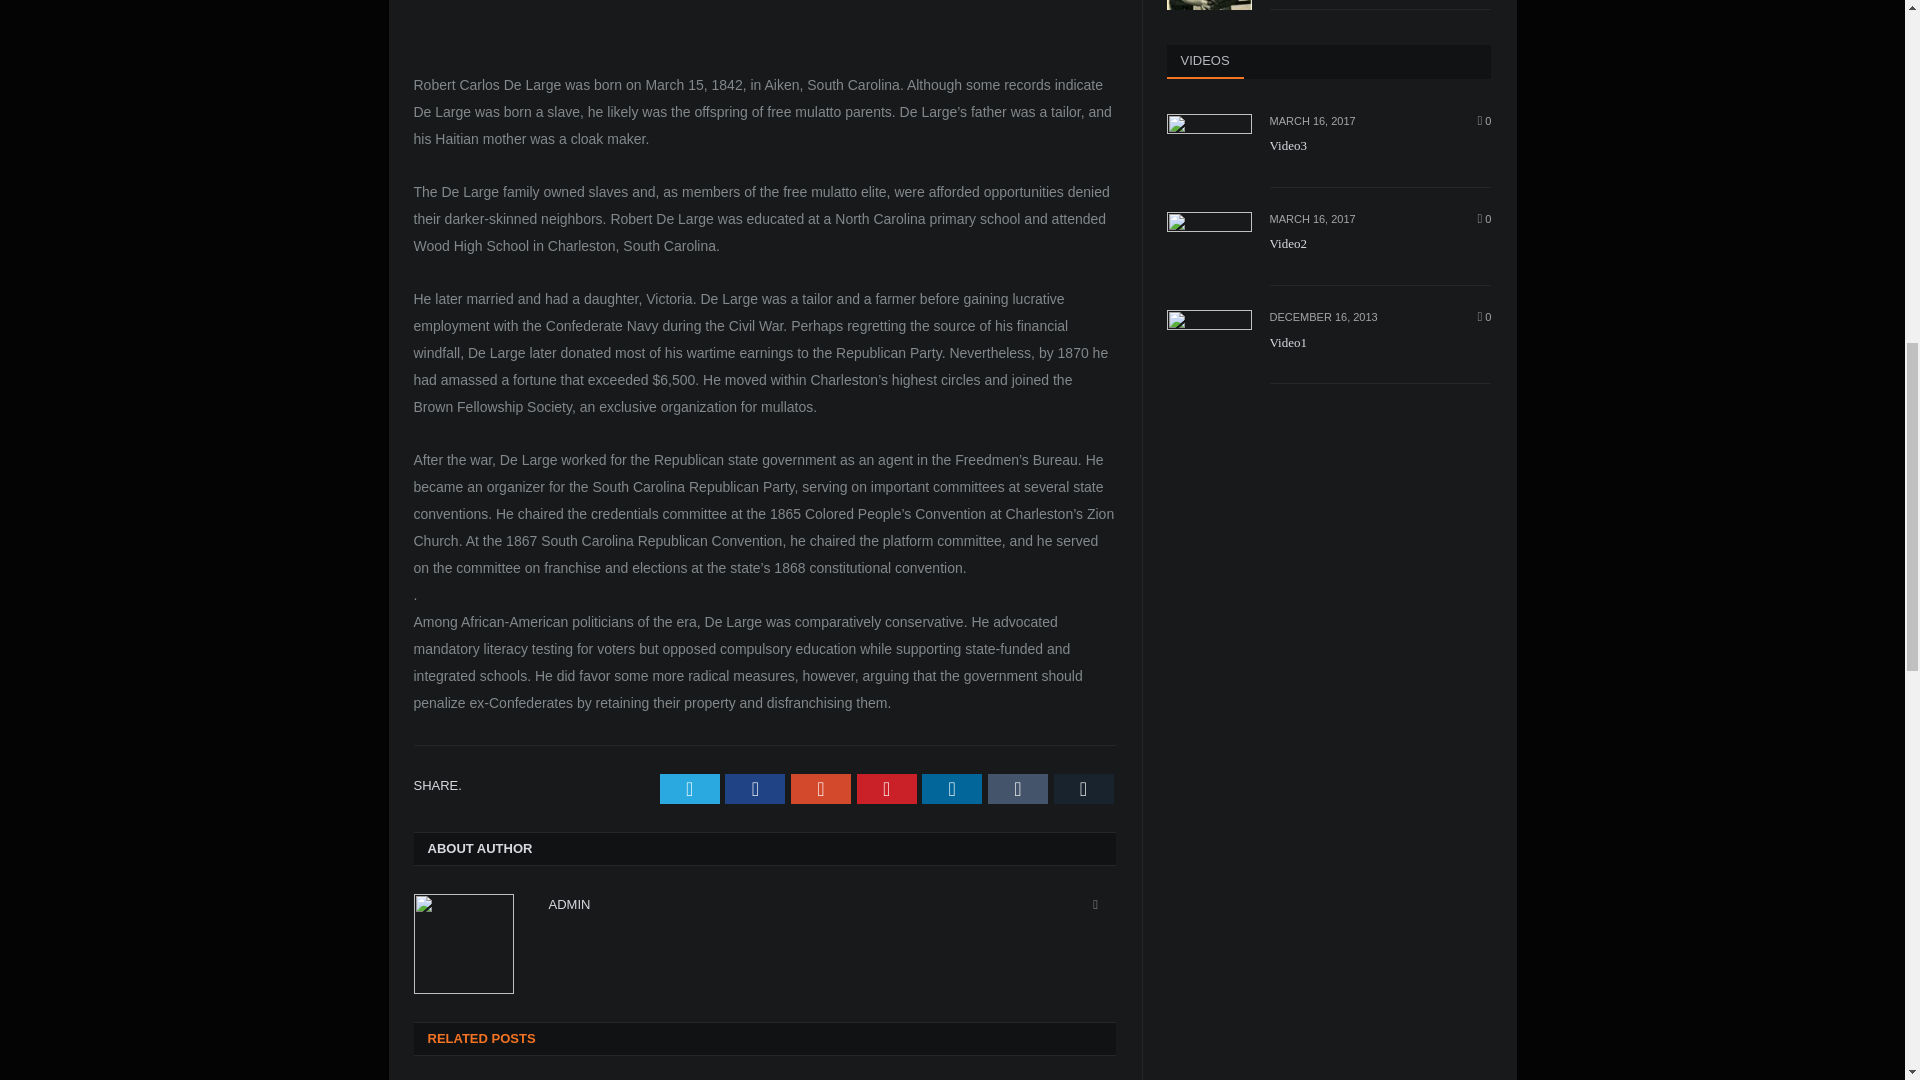 This screenshot has width=1920, height=1080. Describe the element at coordinates (755, 788) in the screenshot. I see `Facebook` at that location.